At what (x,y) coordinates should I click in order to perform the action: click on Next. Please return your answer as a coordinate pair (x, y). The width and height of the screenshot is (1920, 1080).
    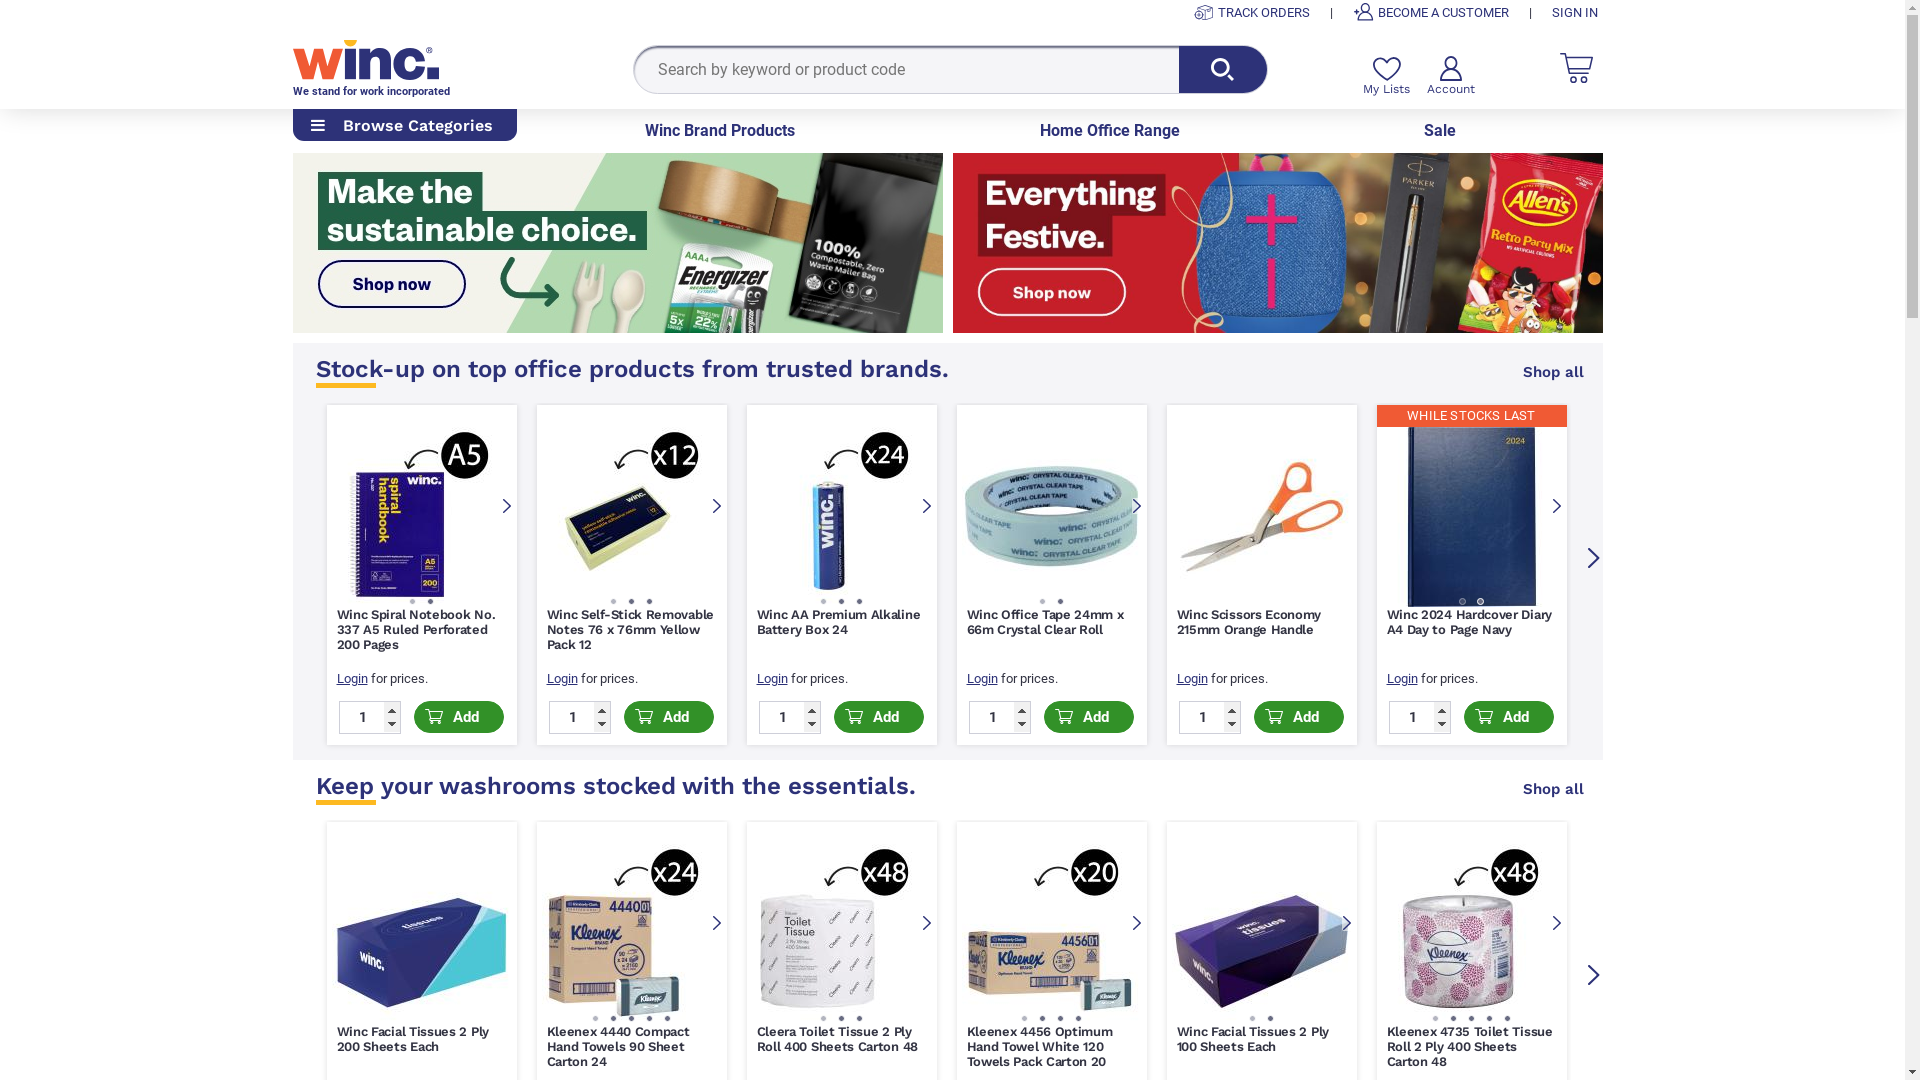
    Looking at the image, I should click on (716, 924).